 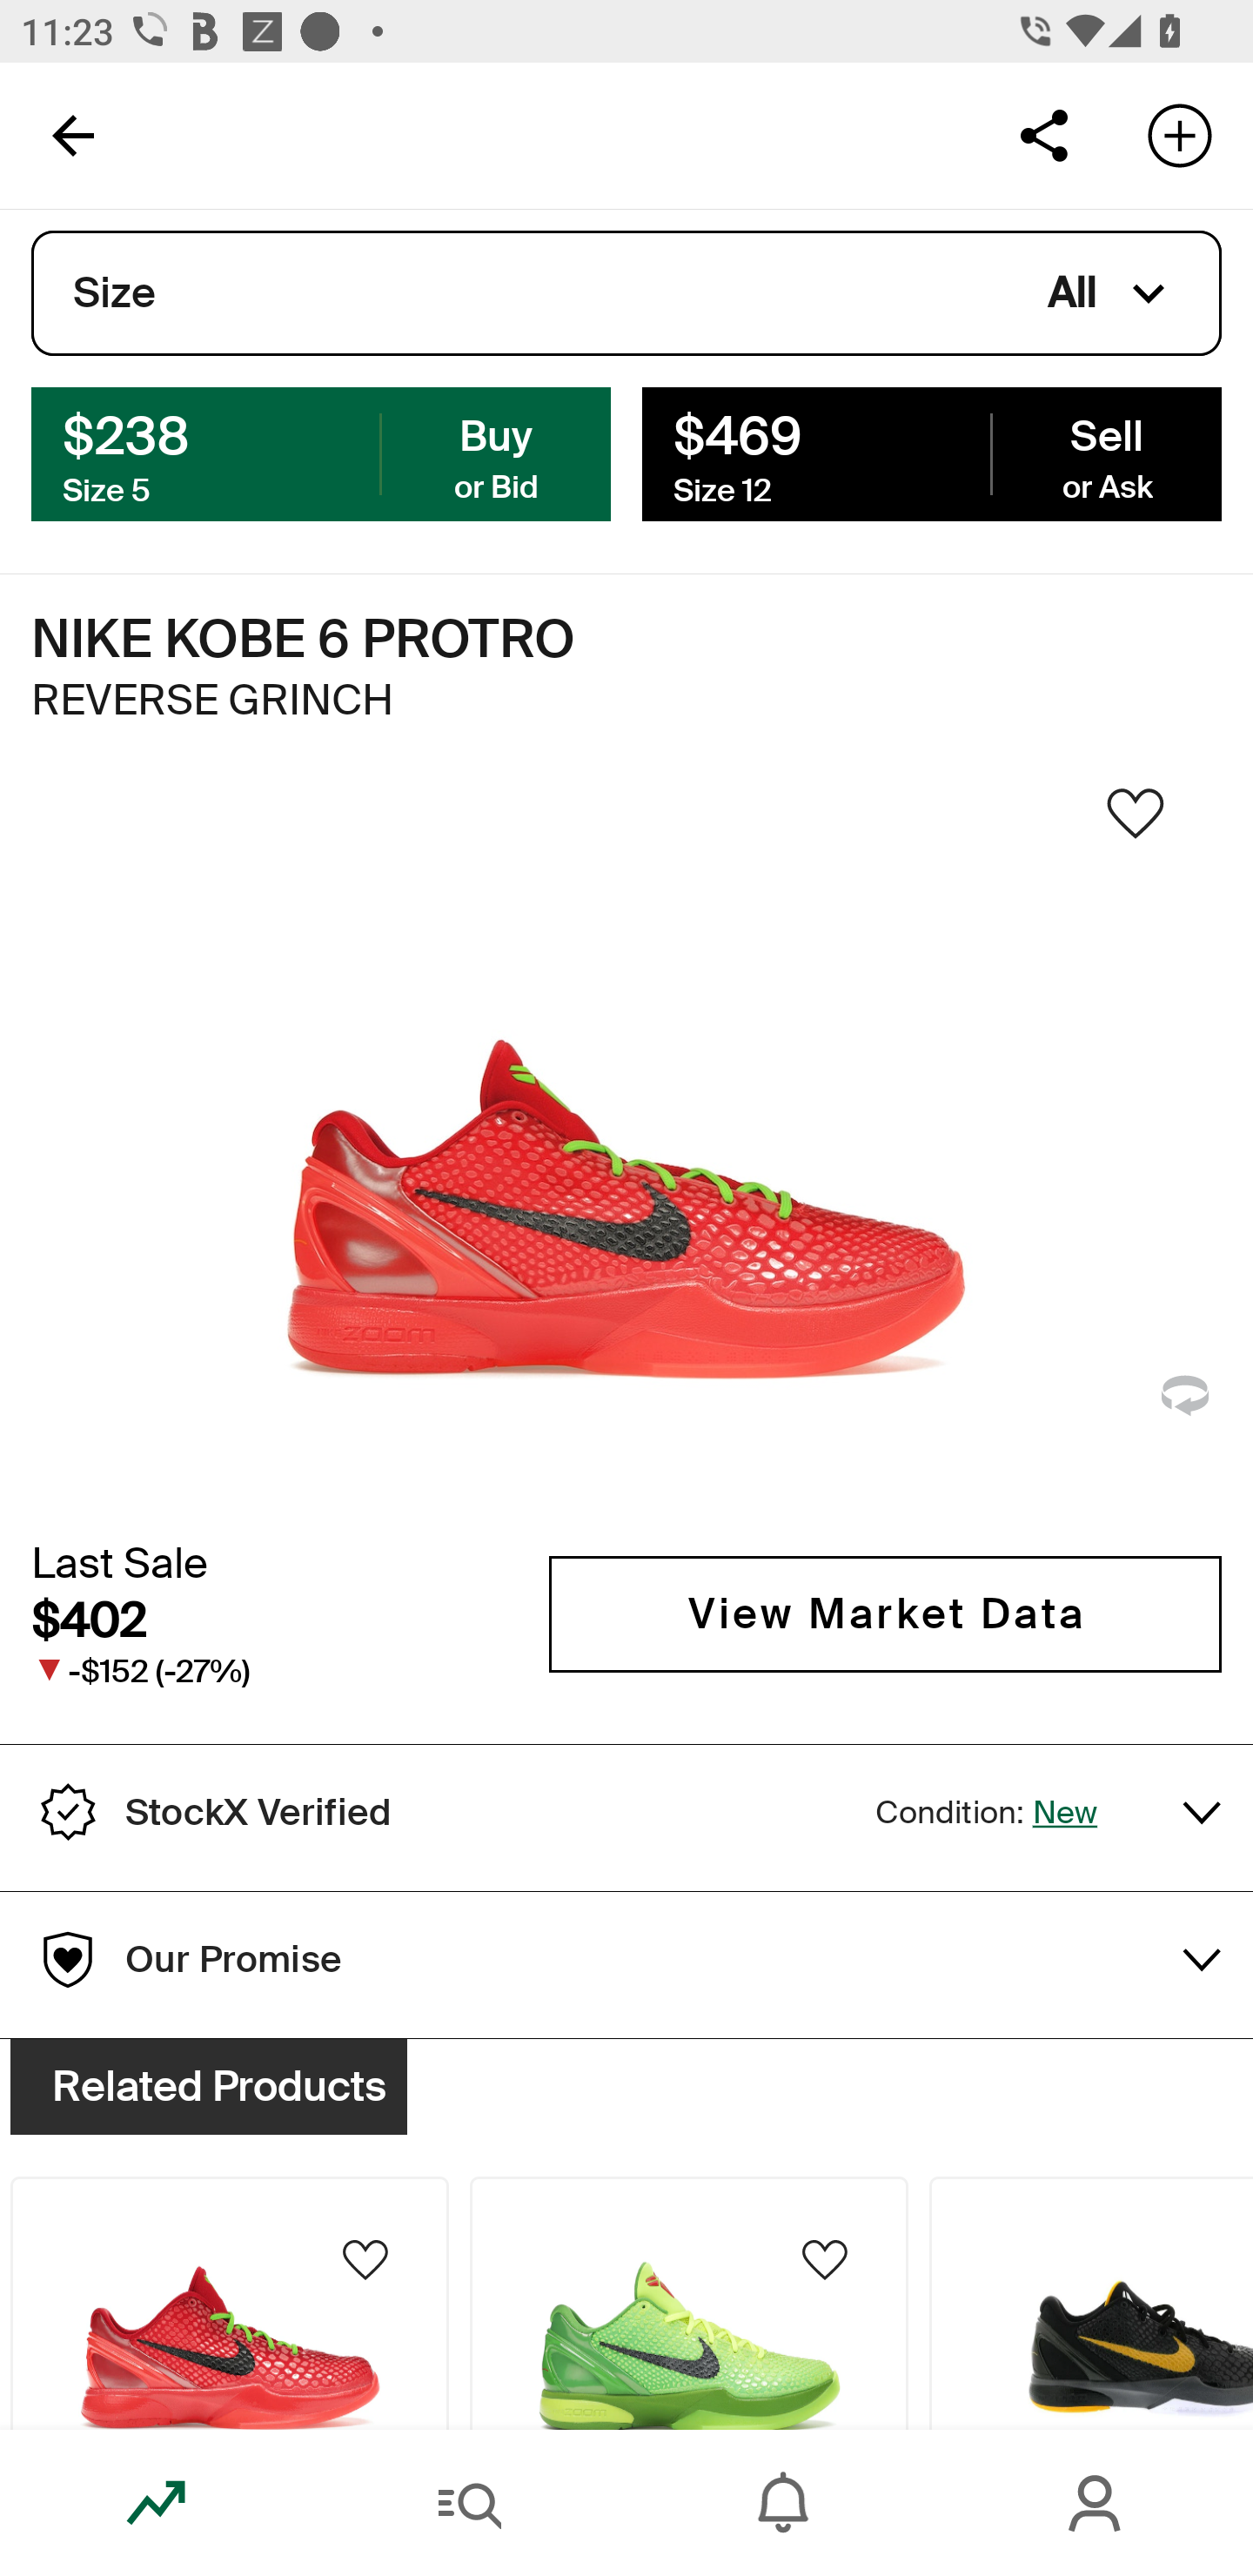 I want to click on NikeBasketballSprint_Followup_Primary_Mobile.jpg, so click(x=626, y=531).